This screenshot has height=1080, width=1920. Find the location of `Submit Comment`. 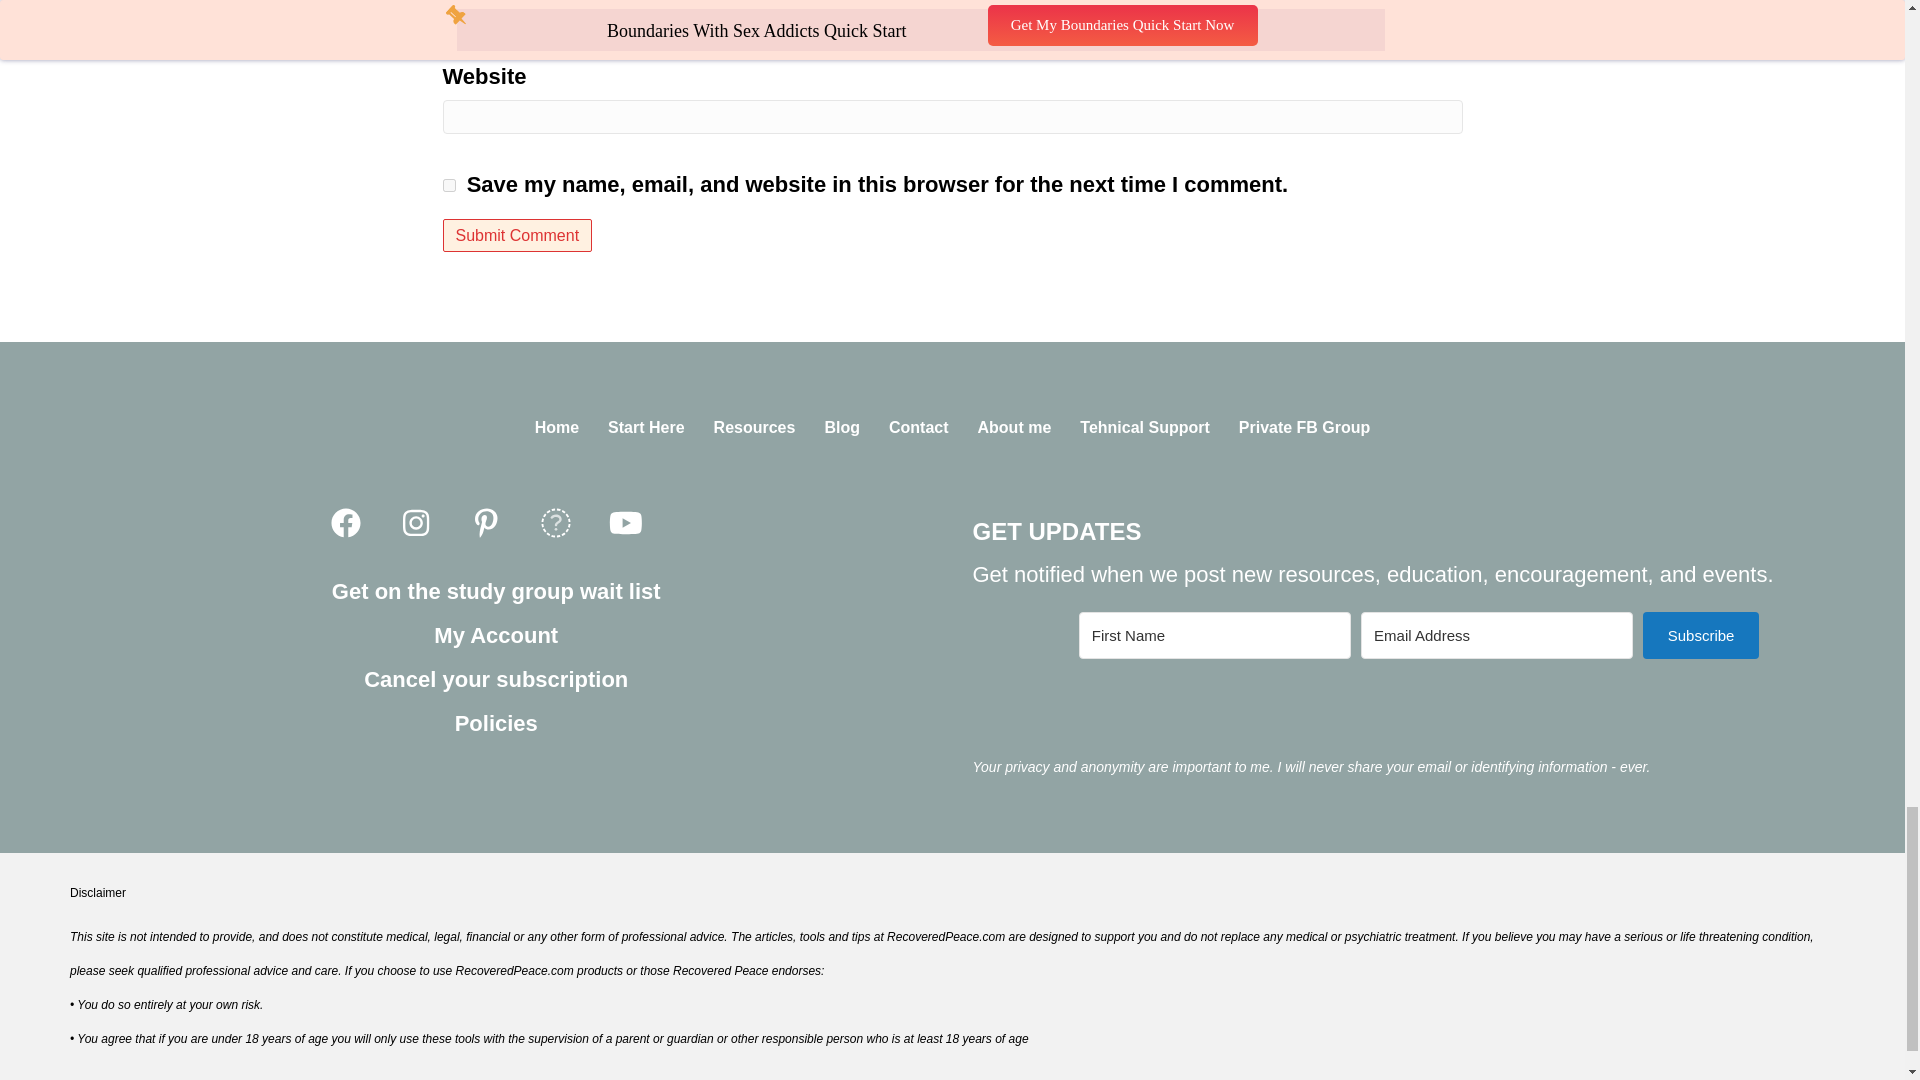

Submit Comment is located at coordinates (516, 235).